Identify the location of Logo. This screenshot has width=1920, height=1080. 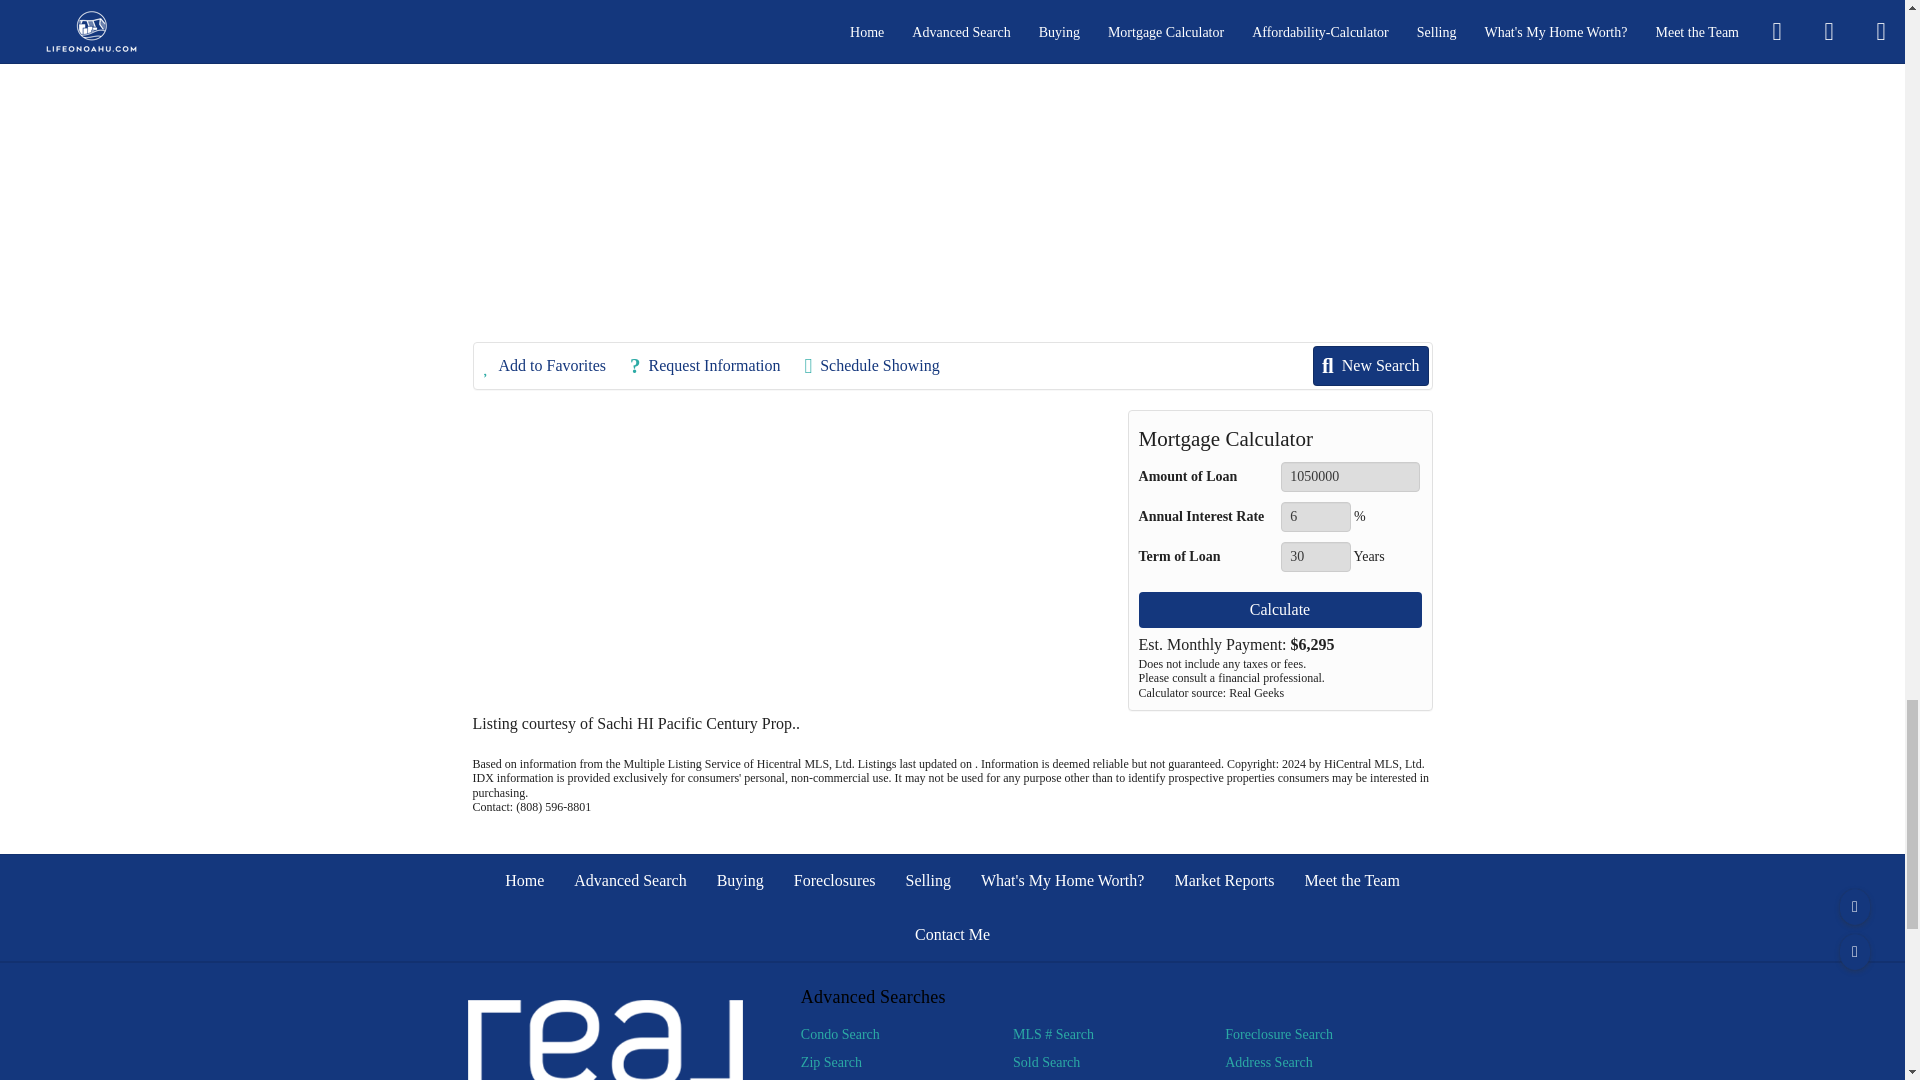
(606, 1040).